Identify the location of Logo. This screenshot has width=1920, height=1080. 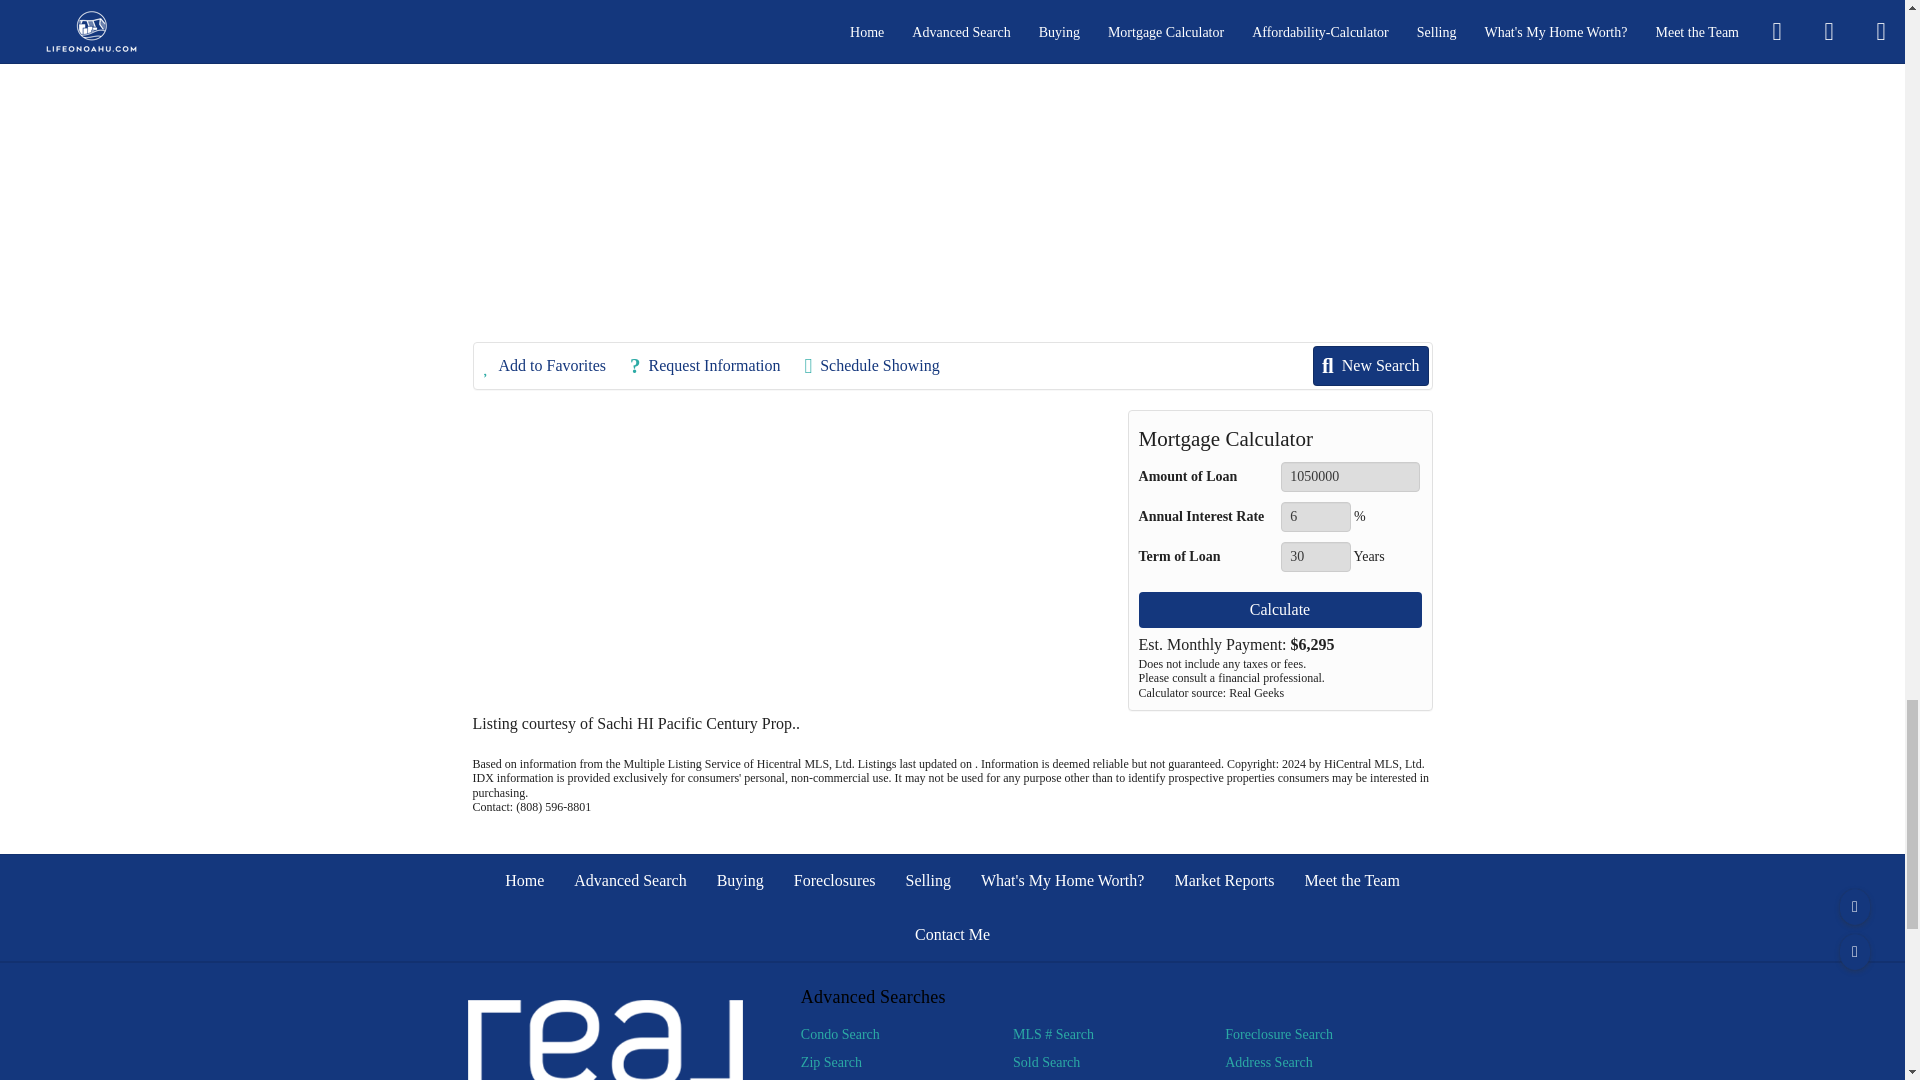
(606, 1040).